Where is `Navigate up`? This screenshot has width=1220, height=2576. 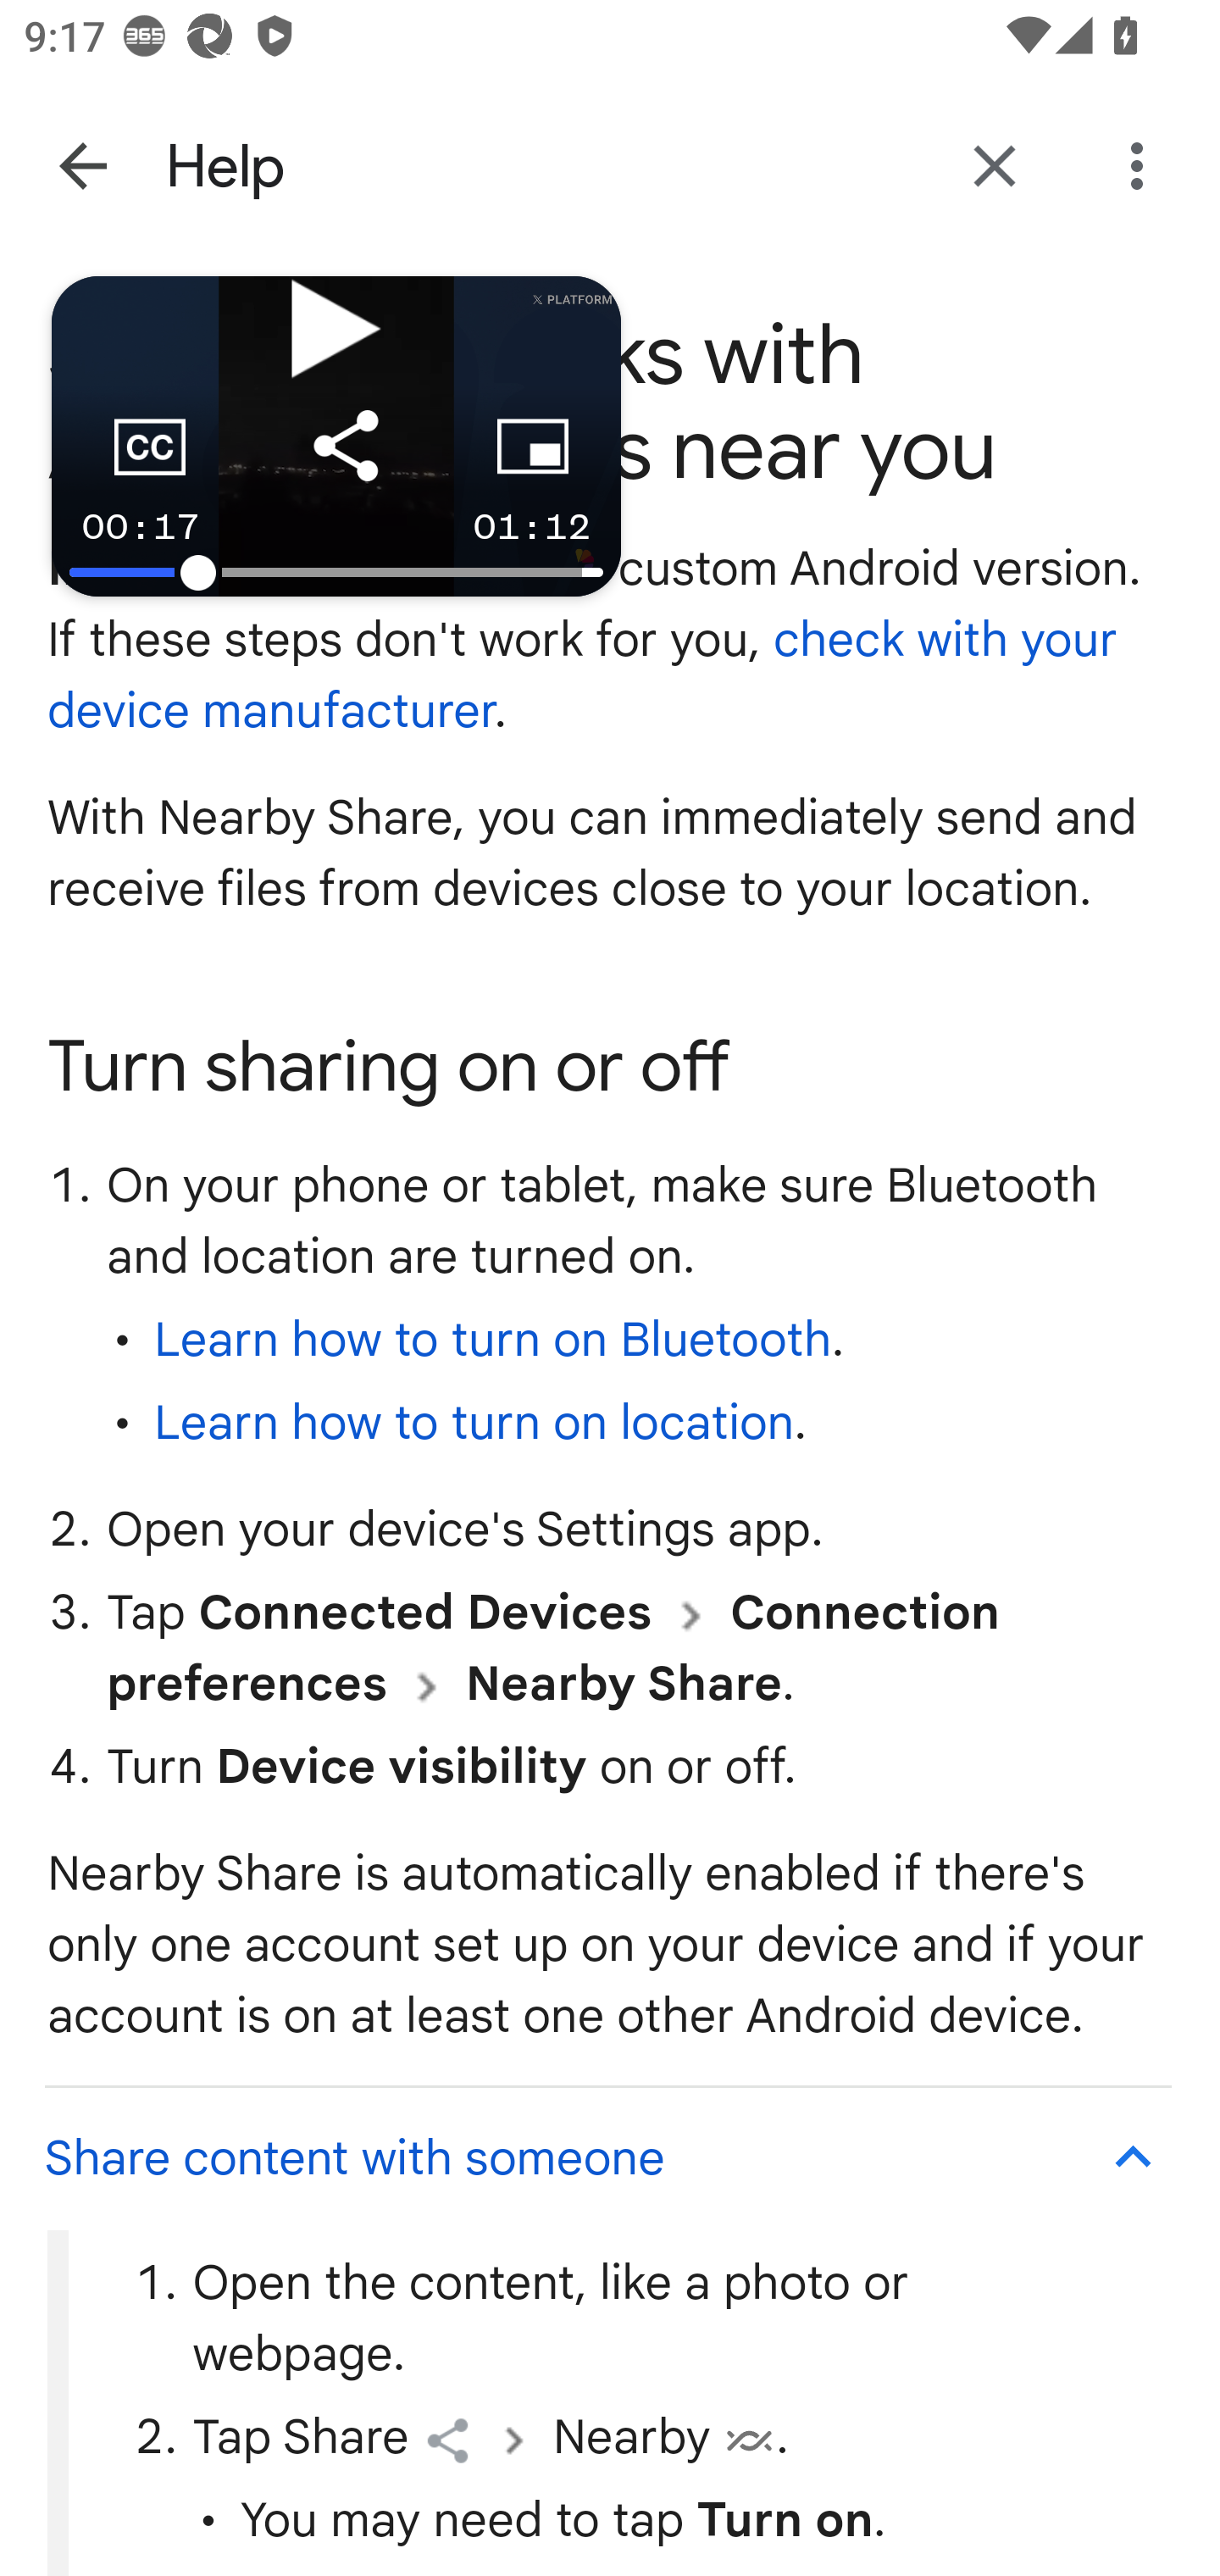 Navigate up is located at coordinates (83, 166).